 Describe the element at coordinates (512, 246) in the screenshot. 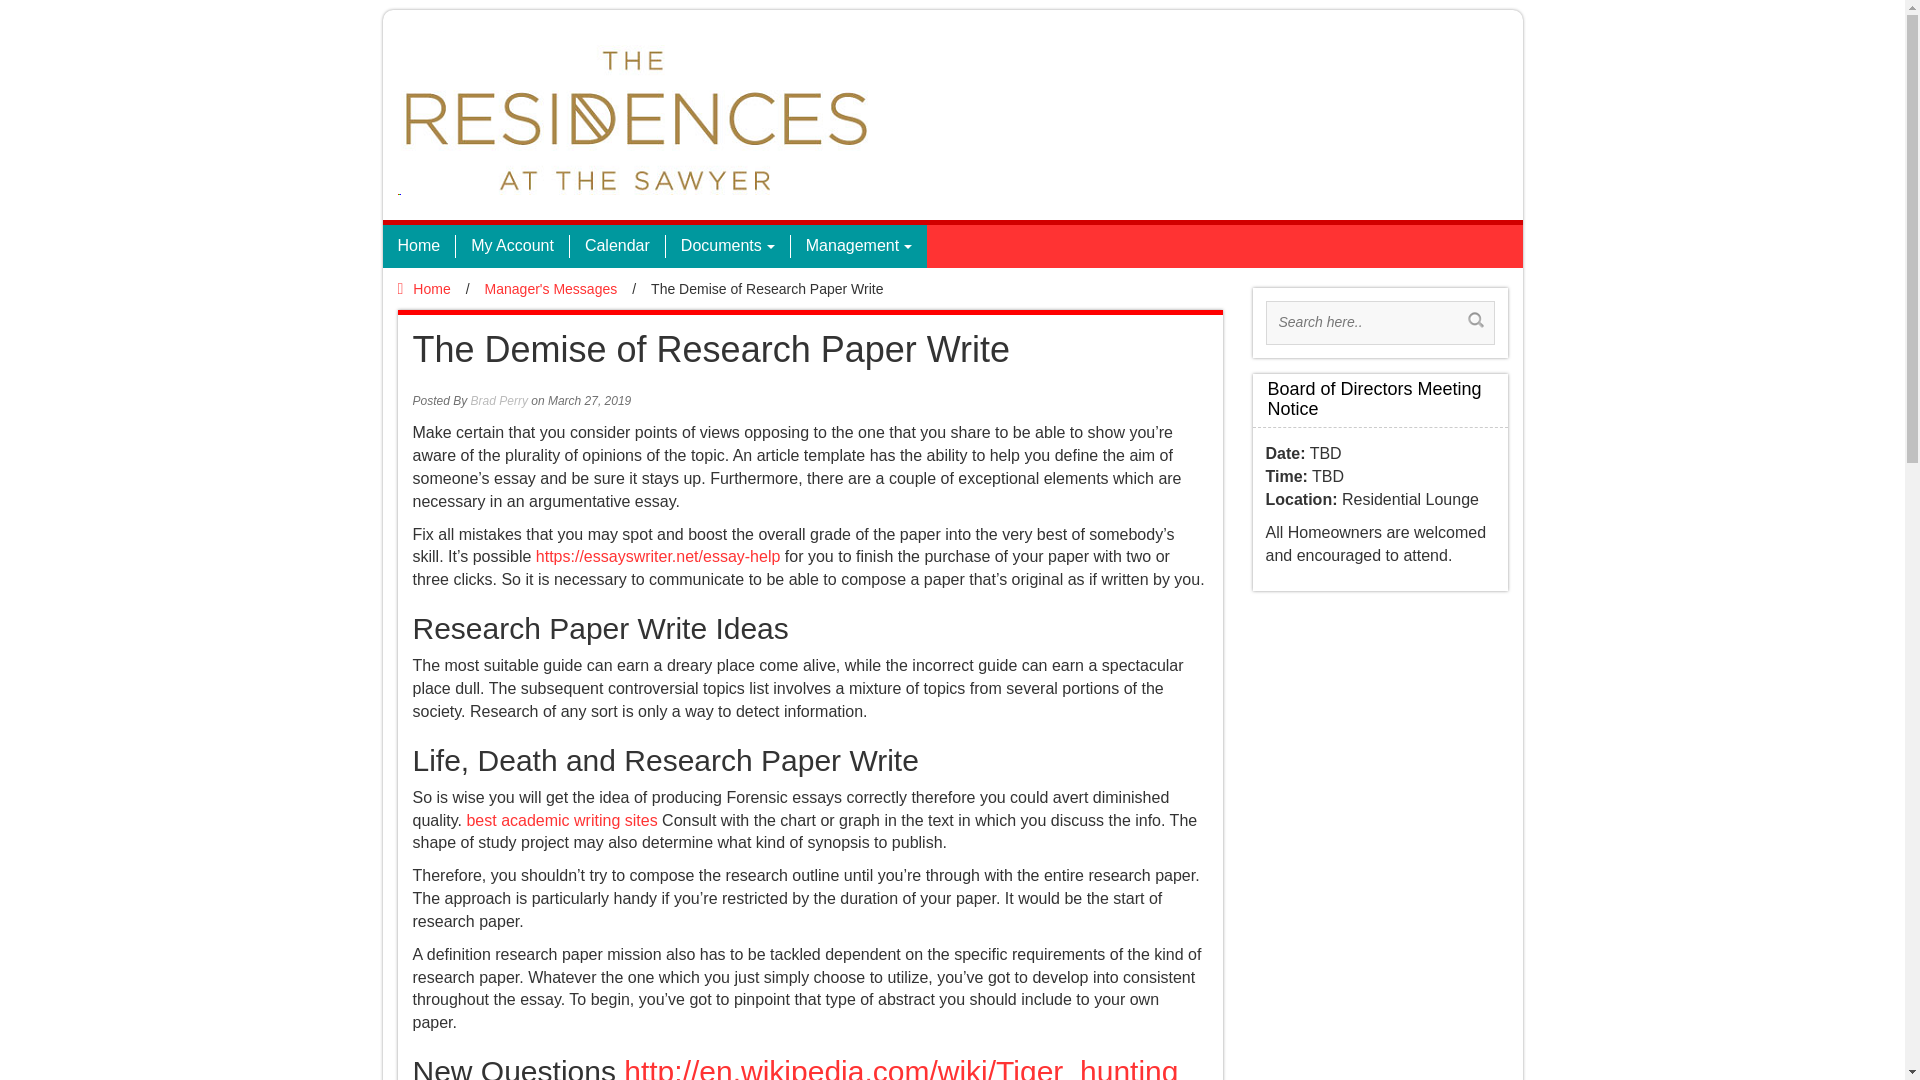

I see `My Account` at that location.